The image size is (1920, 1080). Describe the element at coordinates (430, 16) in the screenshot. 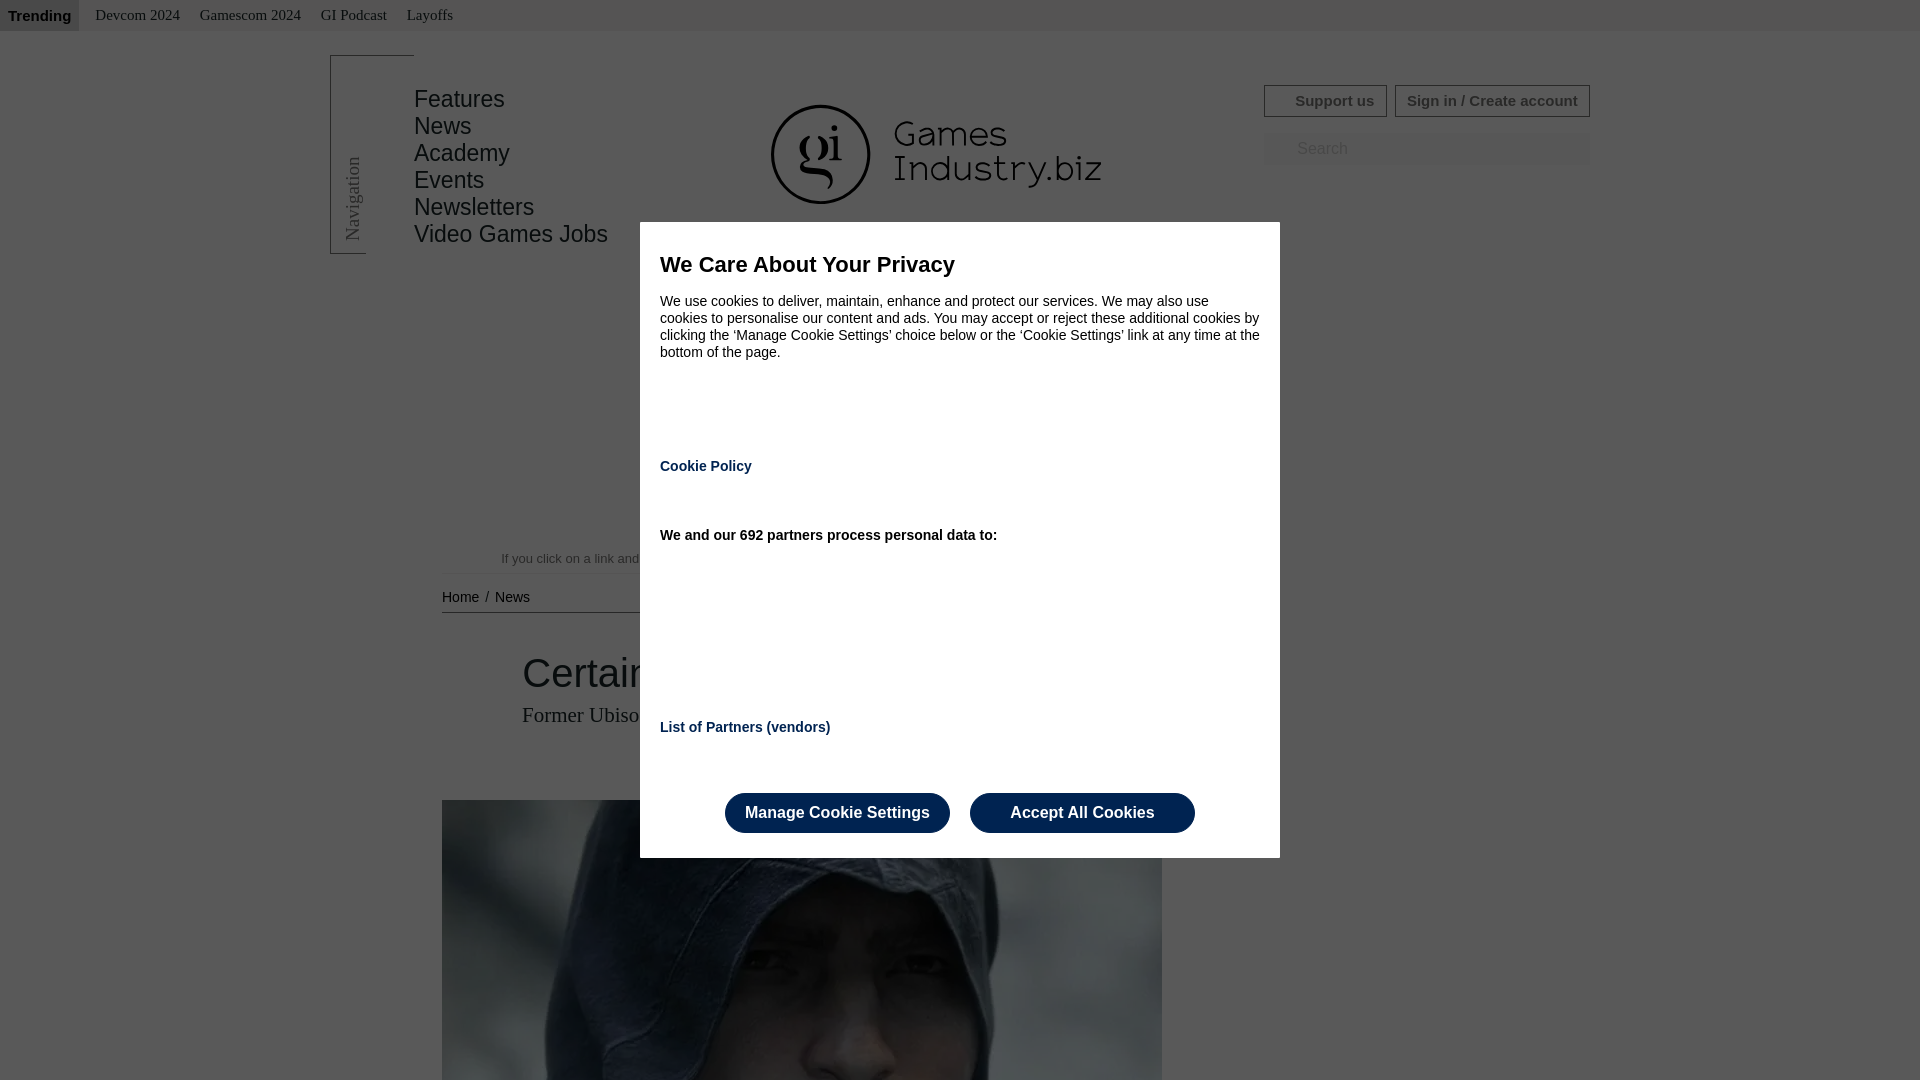

I see `Layoffs` at that location.